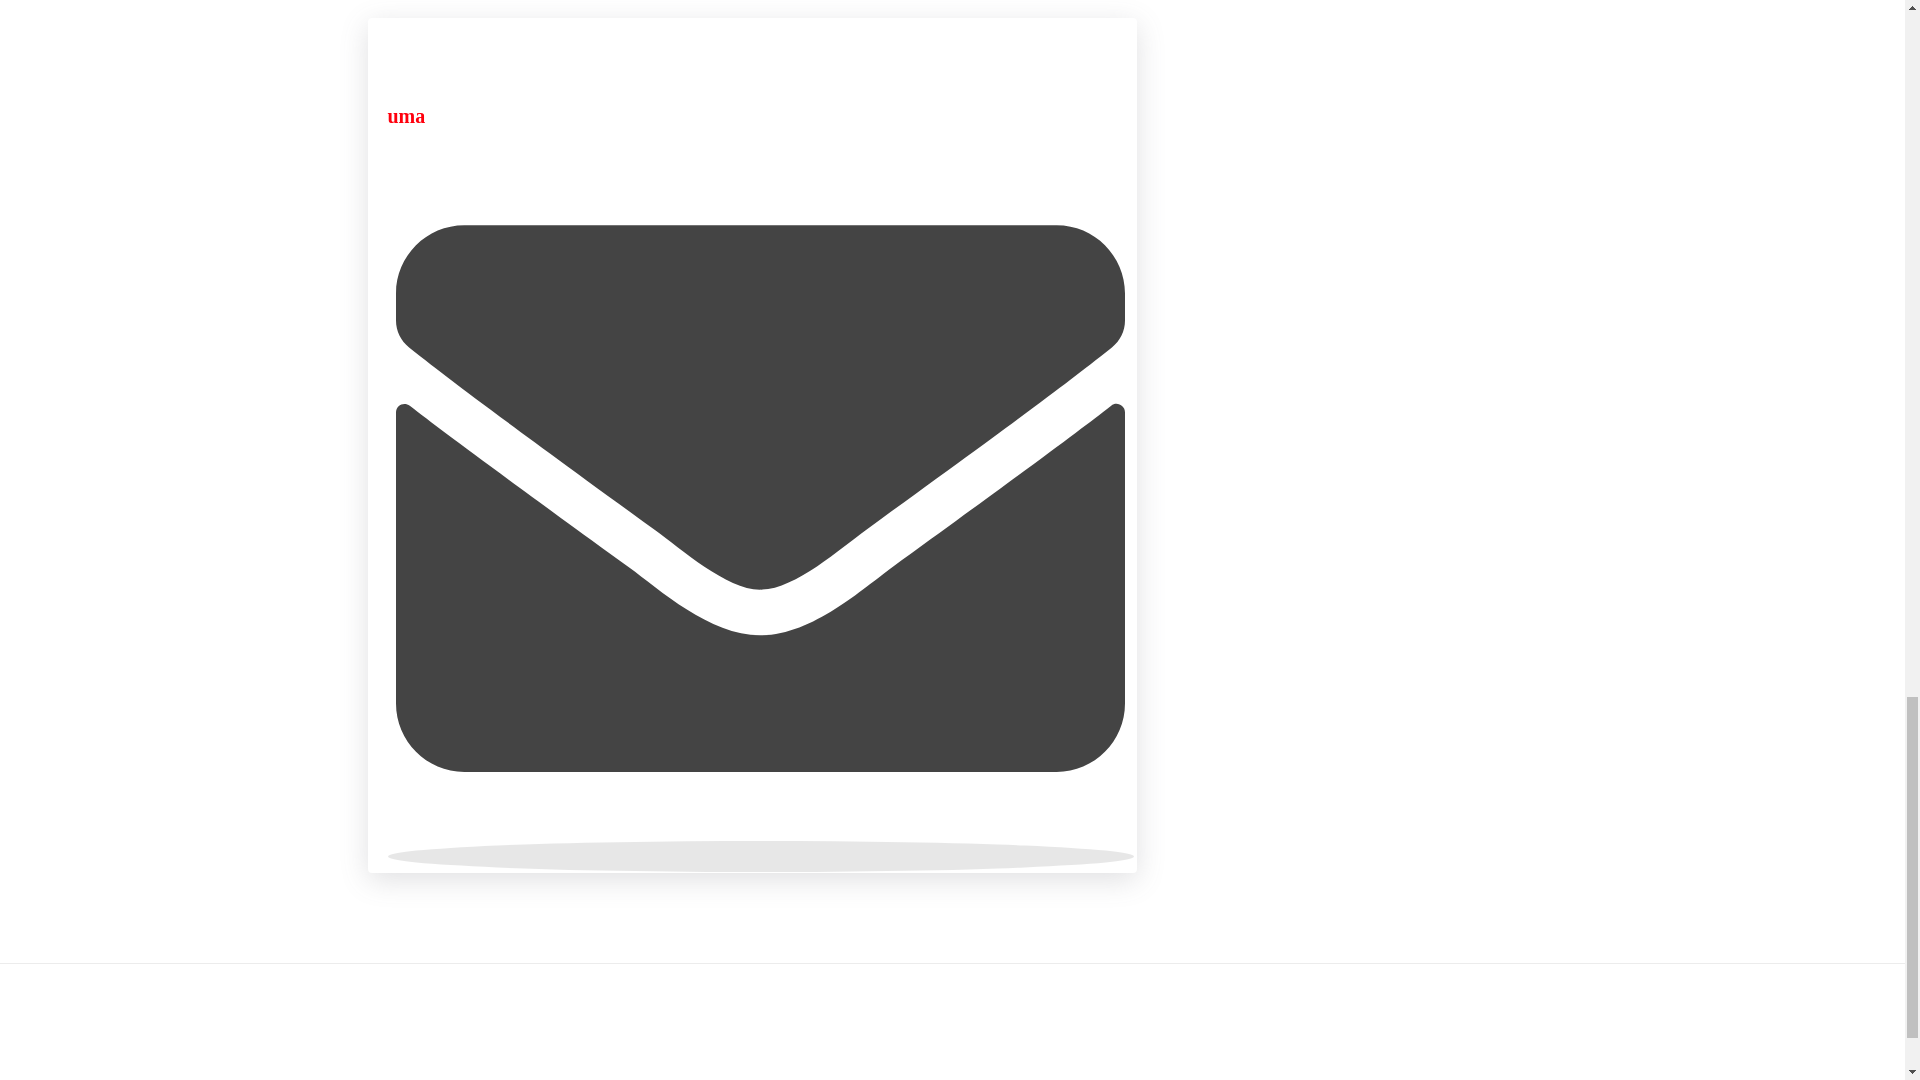  Describe the element at coordinates (760, 856) in the screenshot. I see `User email` at that location.